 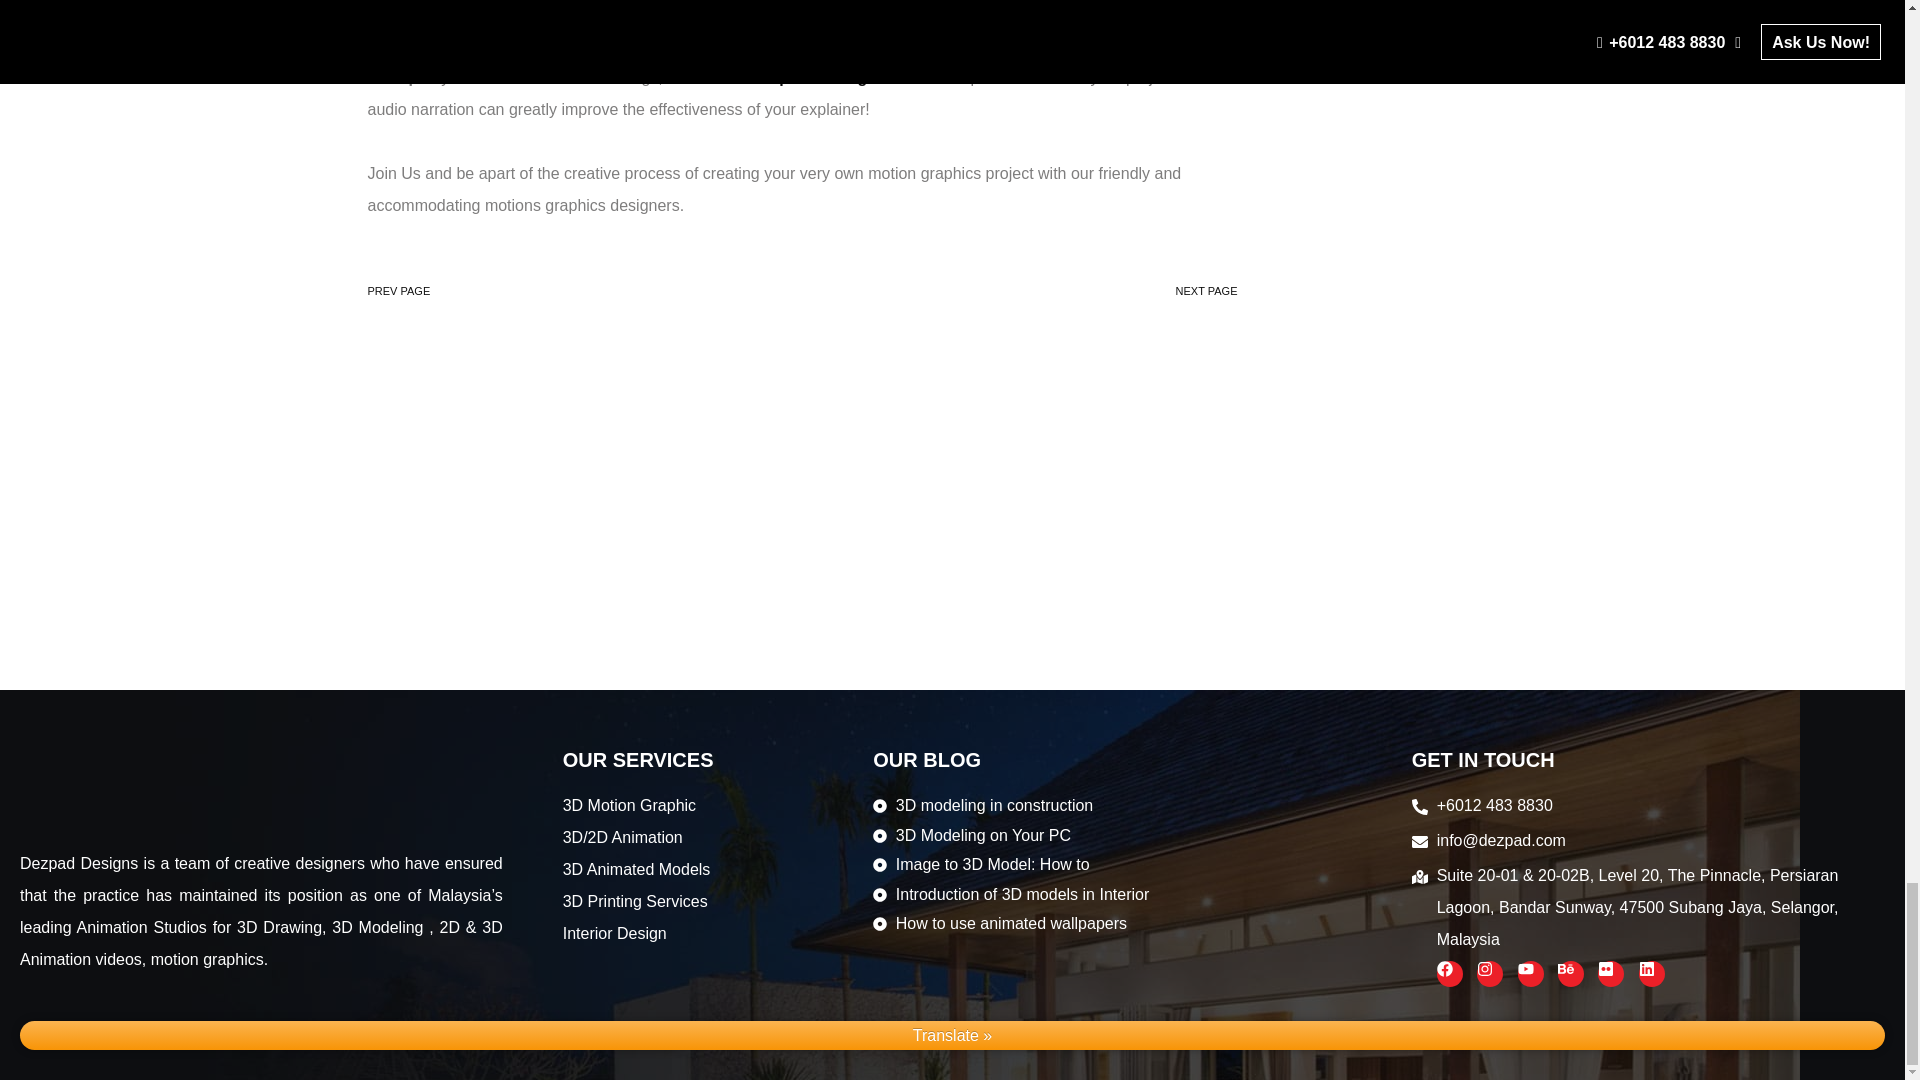 What do you see at coordinates (1206, 290) in the screenshot?
I see `NEXT PAGE` at bounding box center [1206, 290].